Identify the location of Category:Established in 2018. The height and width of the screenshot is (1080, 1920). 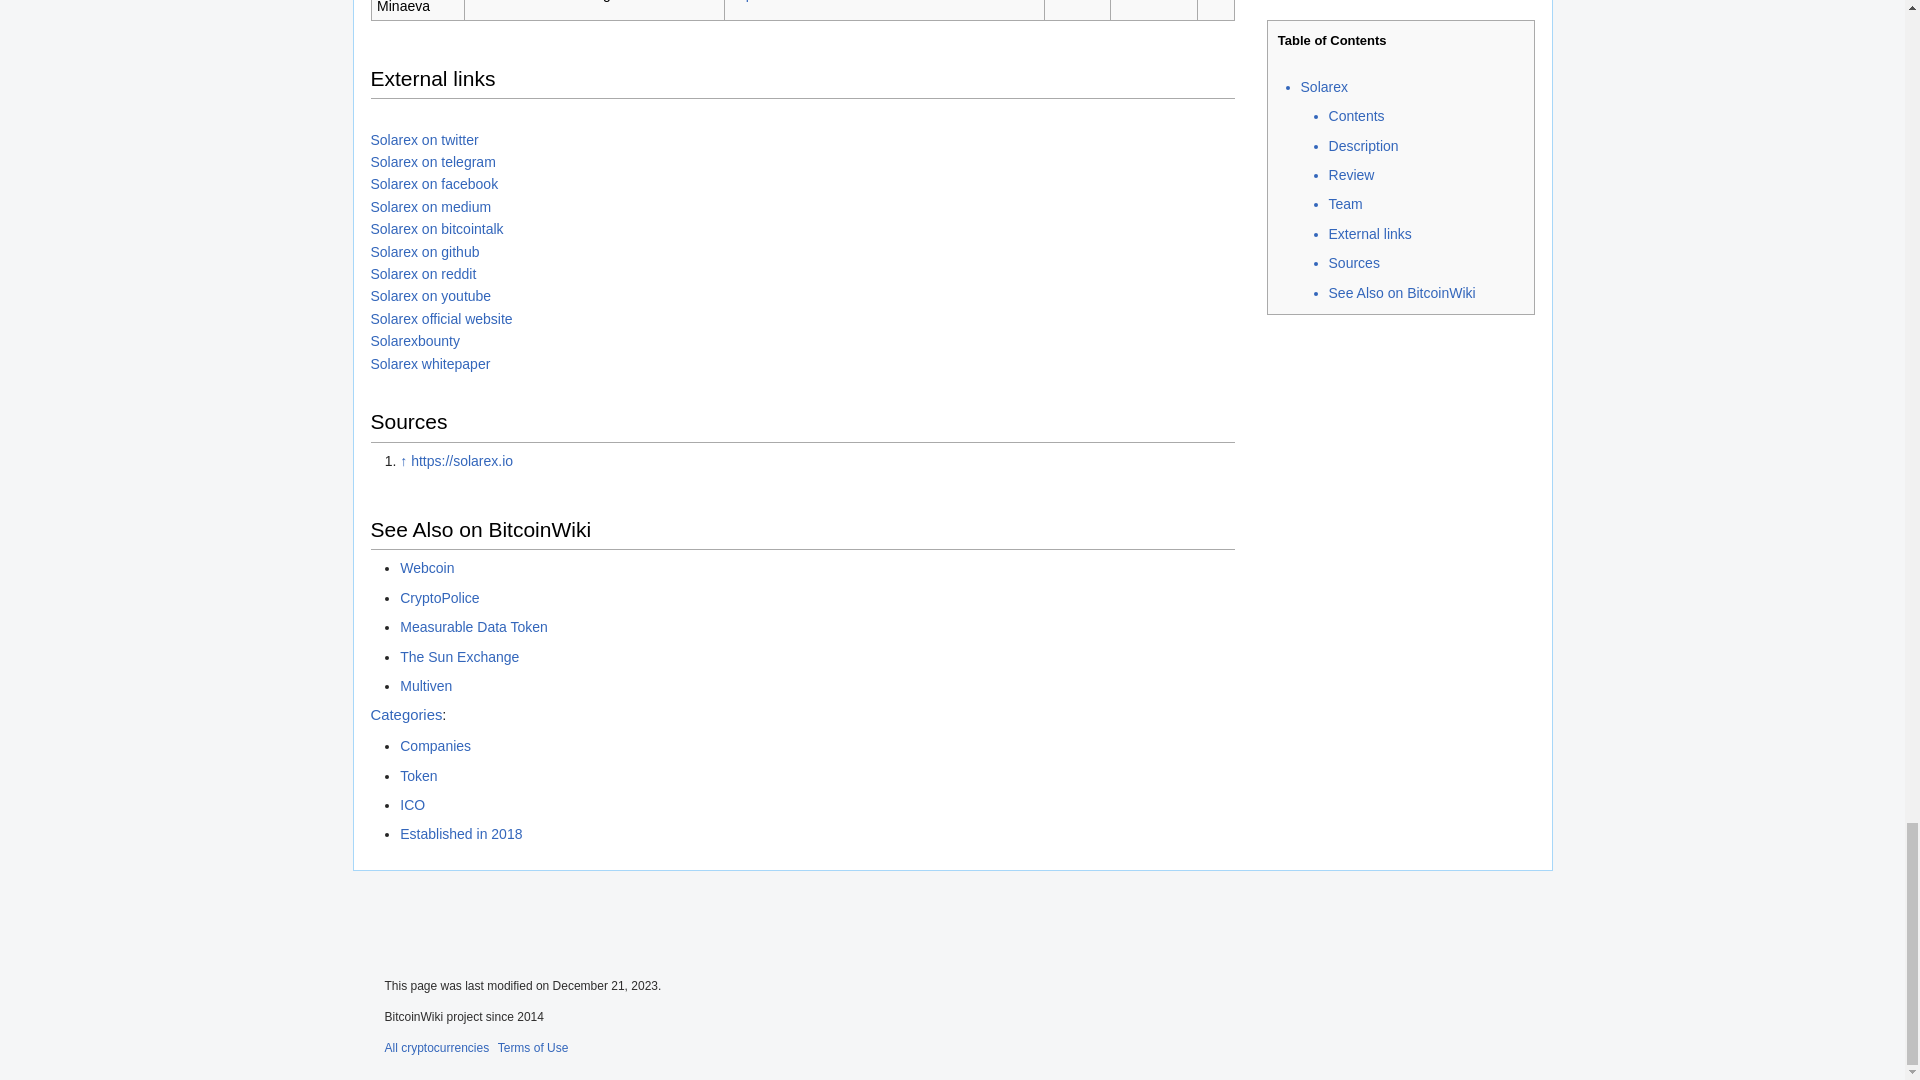
(460, 834).